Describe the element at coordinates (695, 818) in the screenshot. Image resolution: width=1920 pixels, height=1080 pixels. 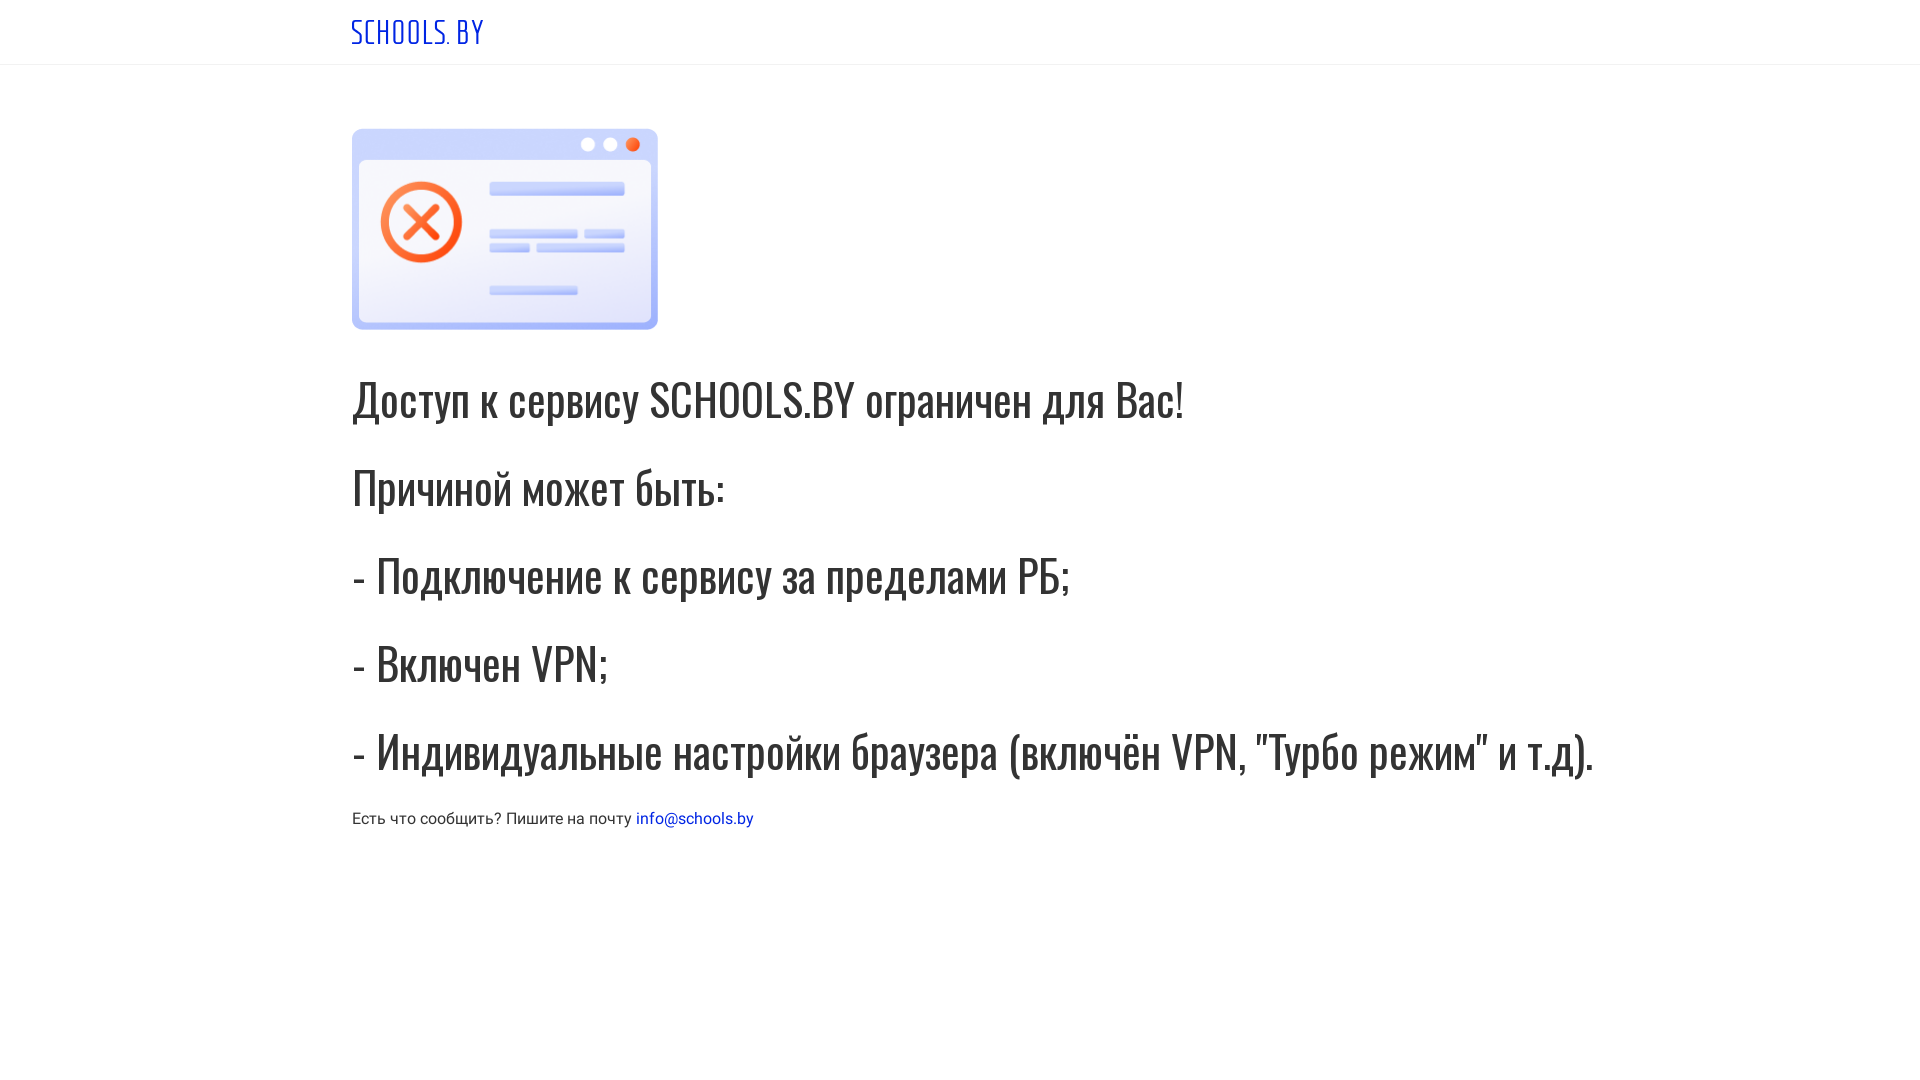
I see `info@schools.by` at that location.